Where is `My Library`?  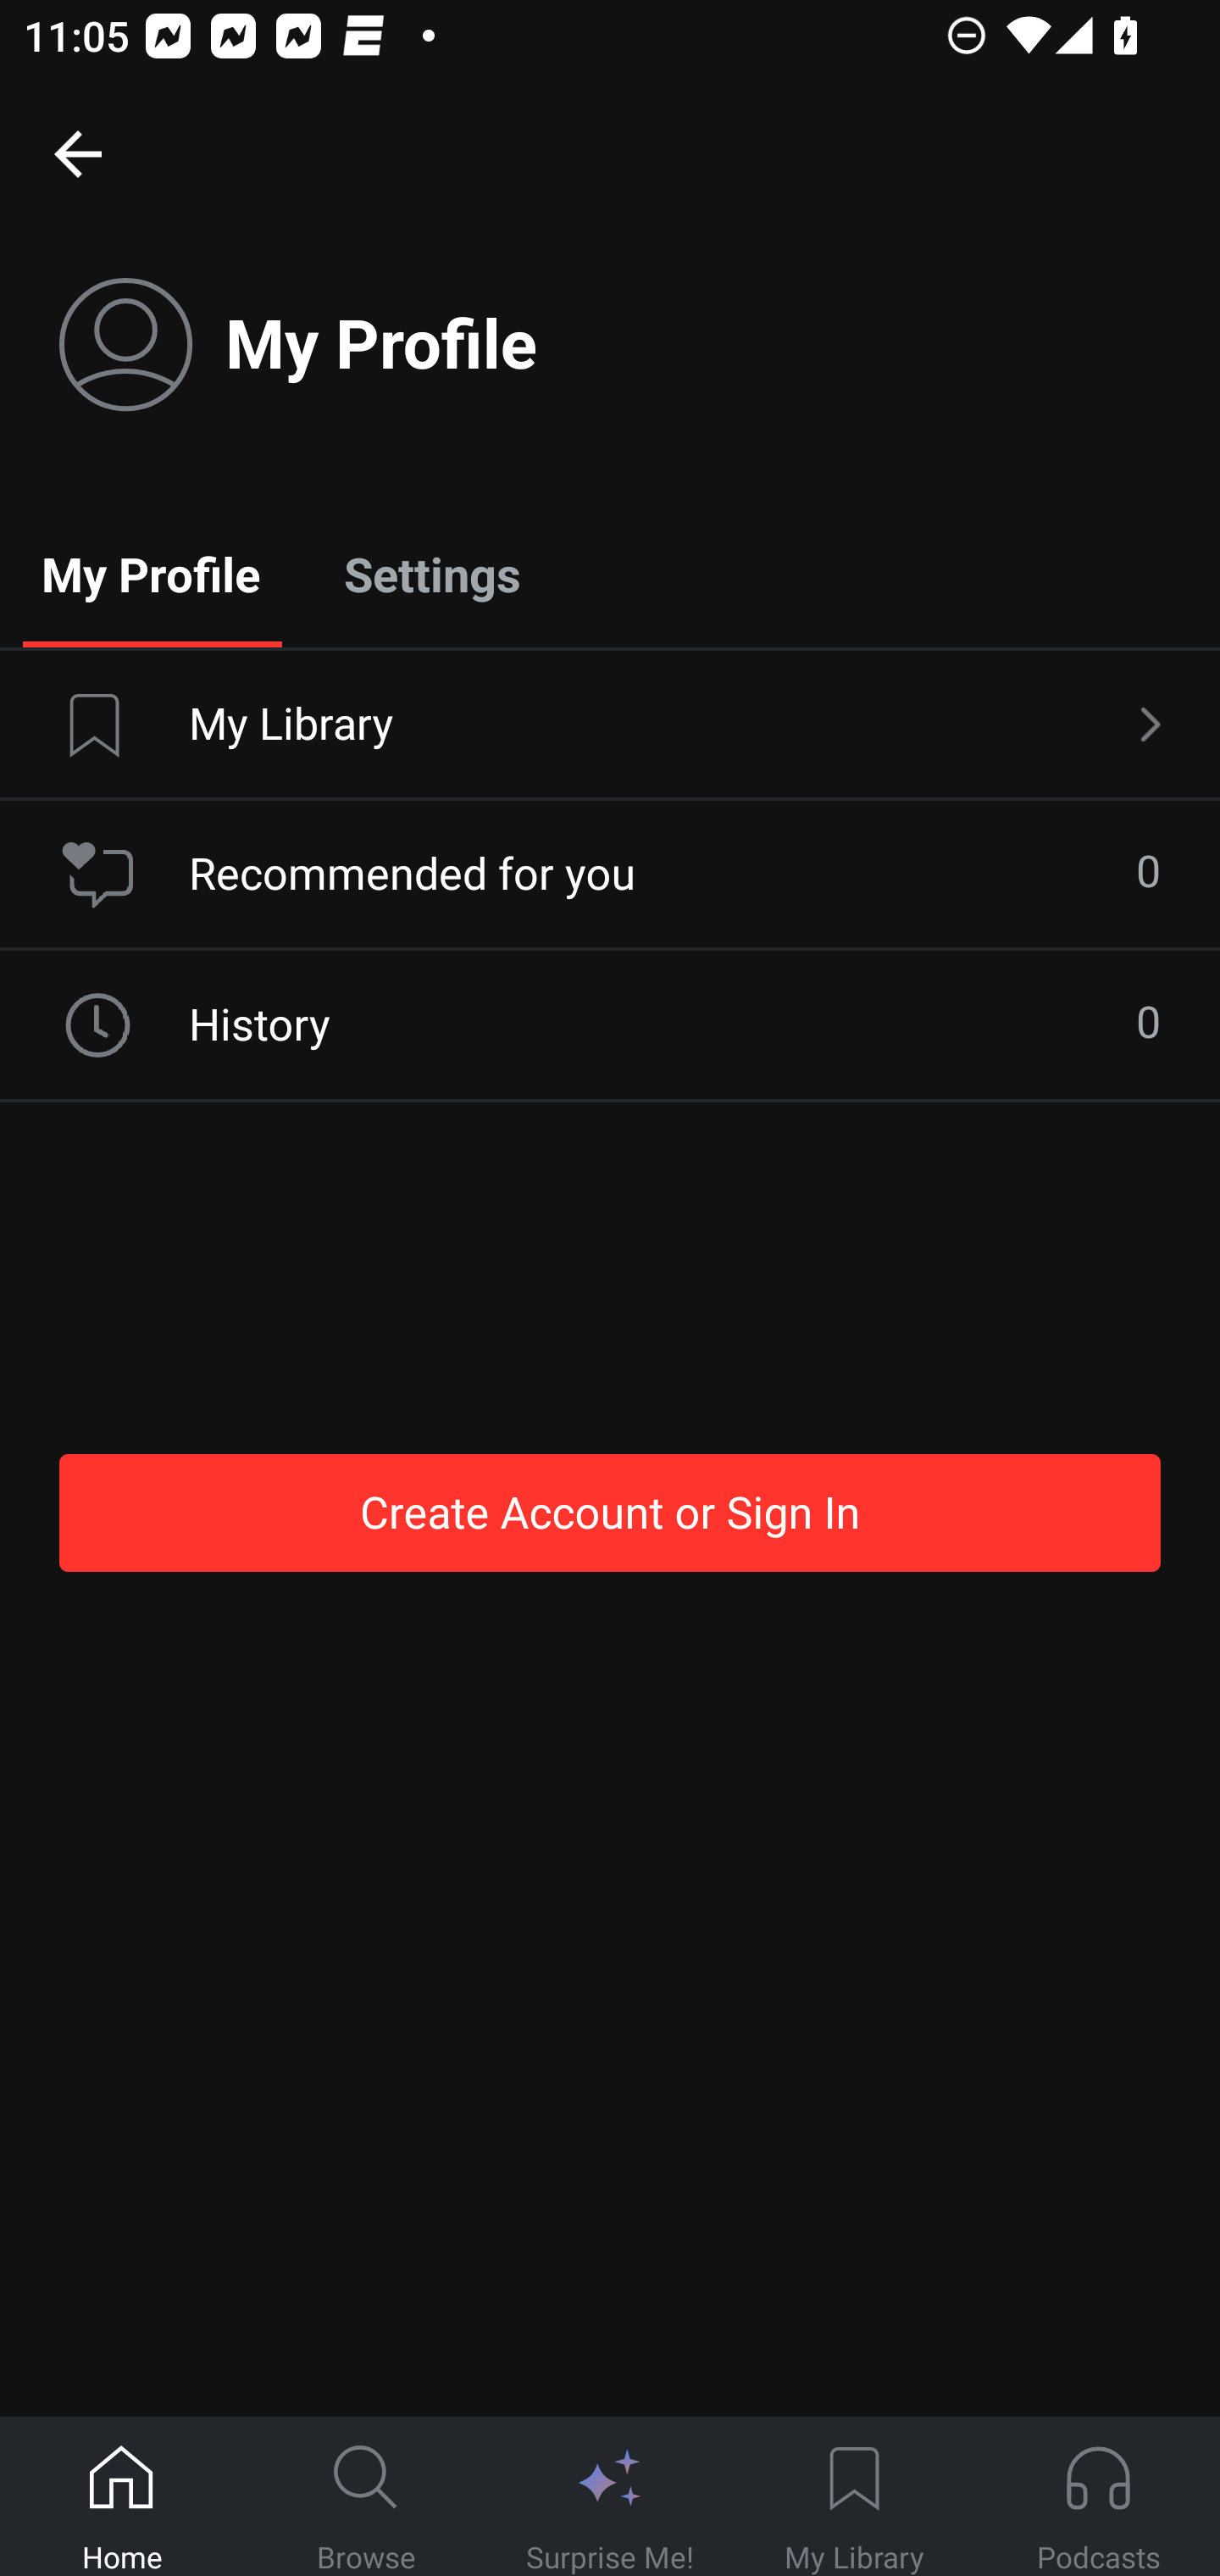
My Library is located at coordinates (854, 2497).